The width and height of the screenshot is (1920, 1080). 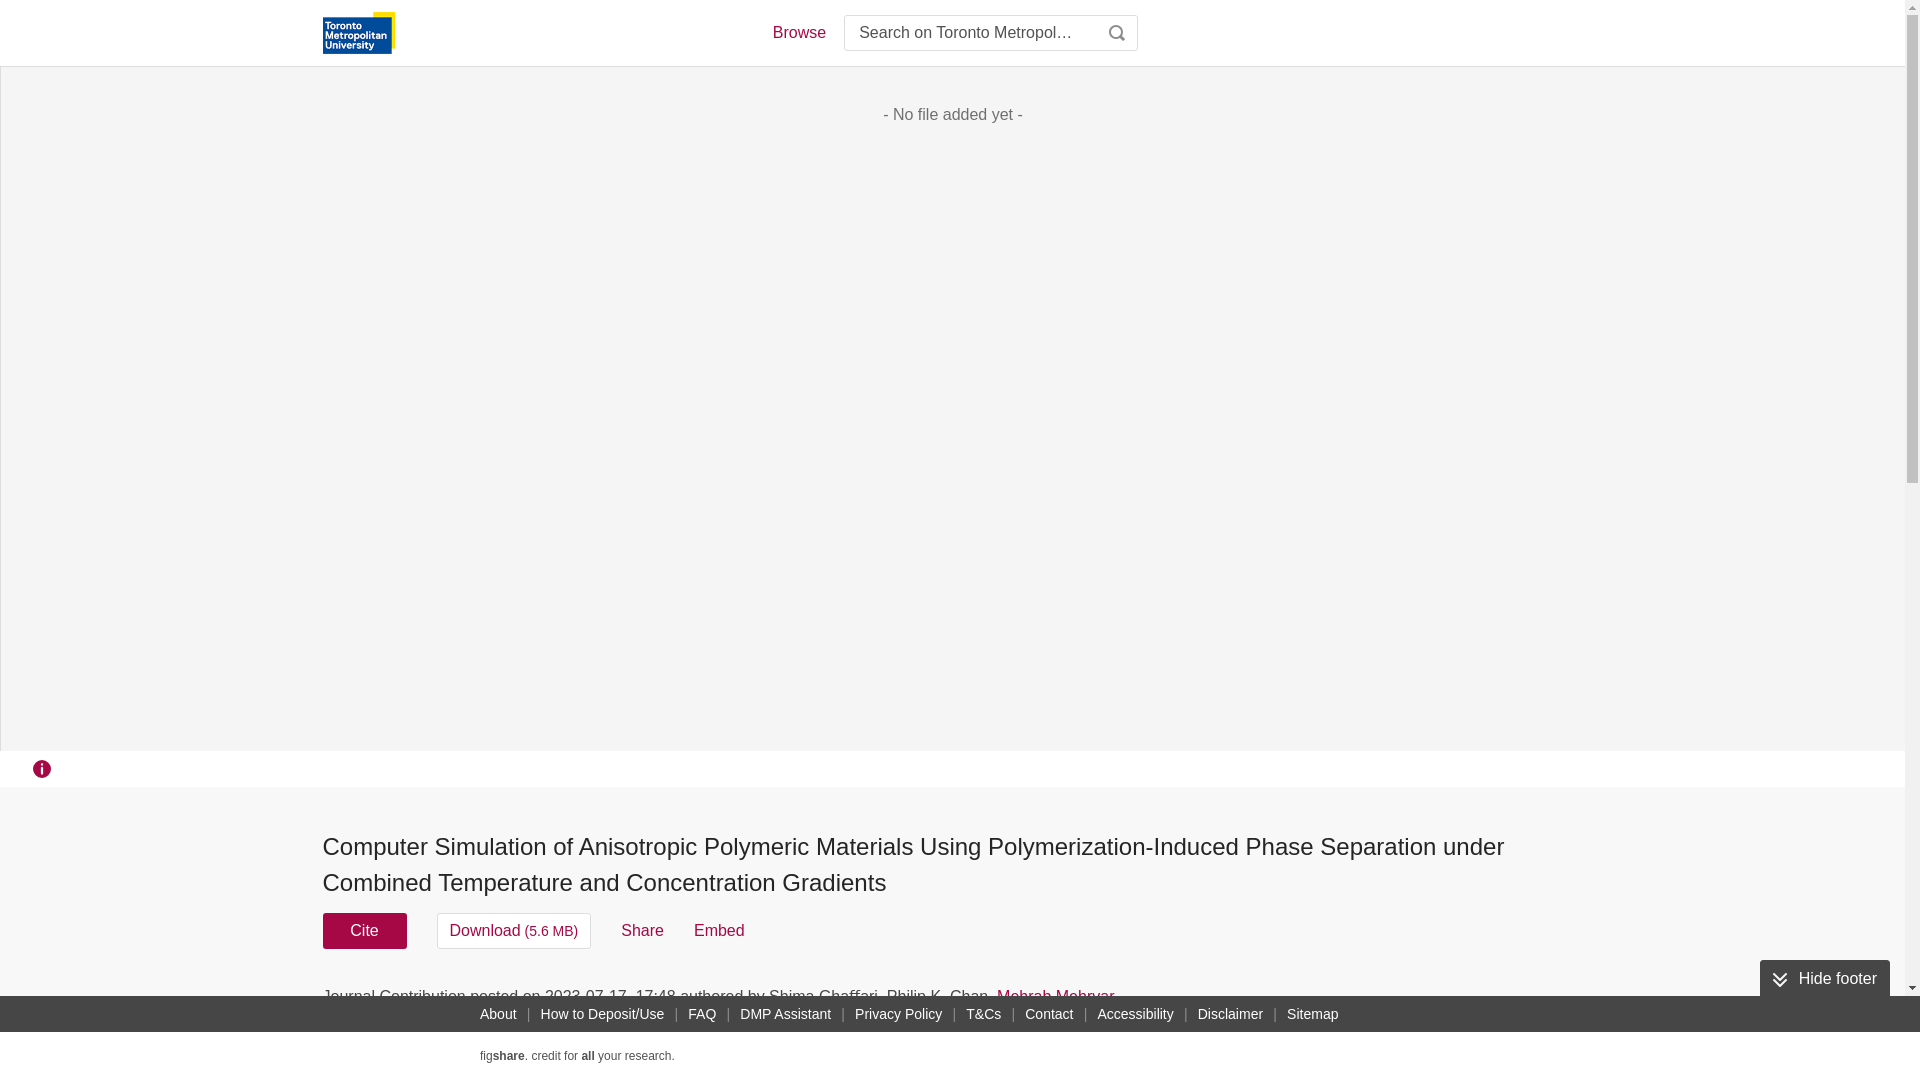 What do you see at coordinates (718, 930) in the screenshot?
I see `Embed` at bounding box center [718, 930].